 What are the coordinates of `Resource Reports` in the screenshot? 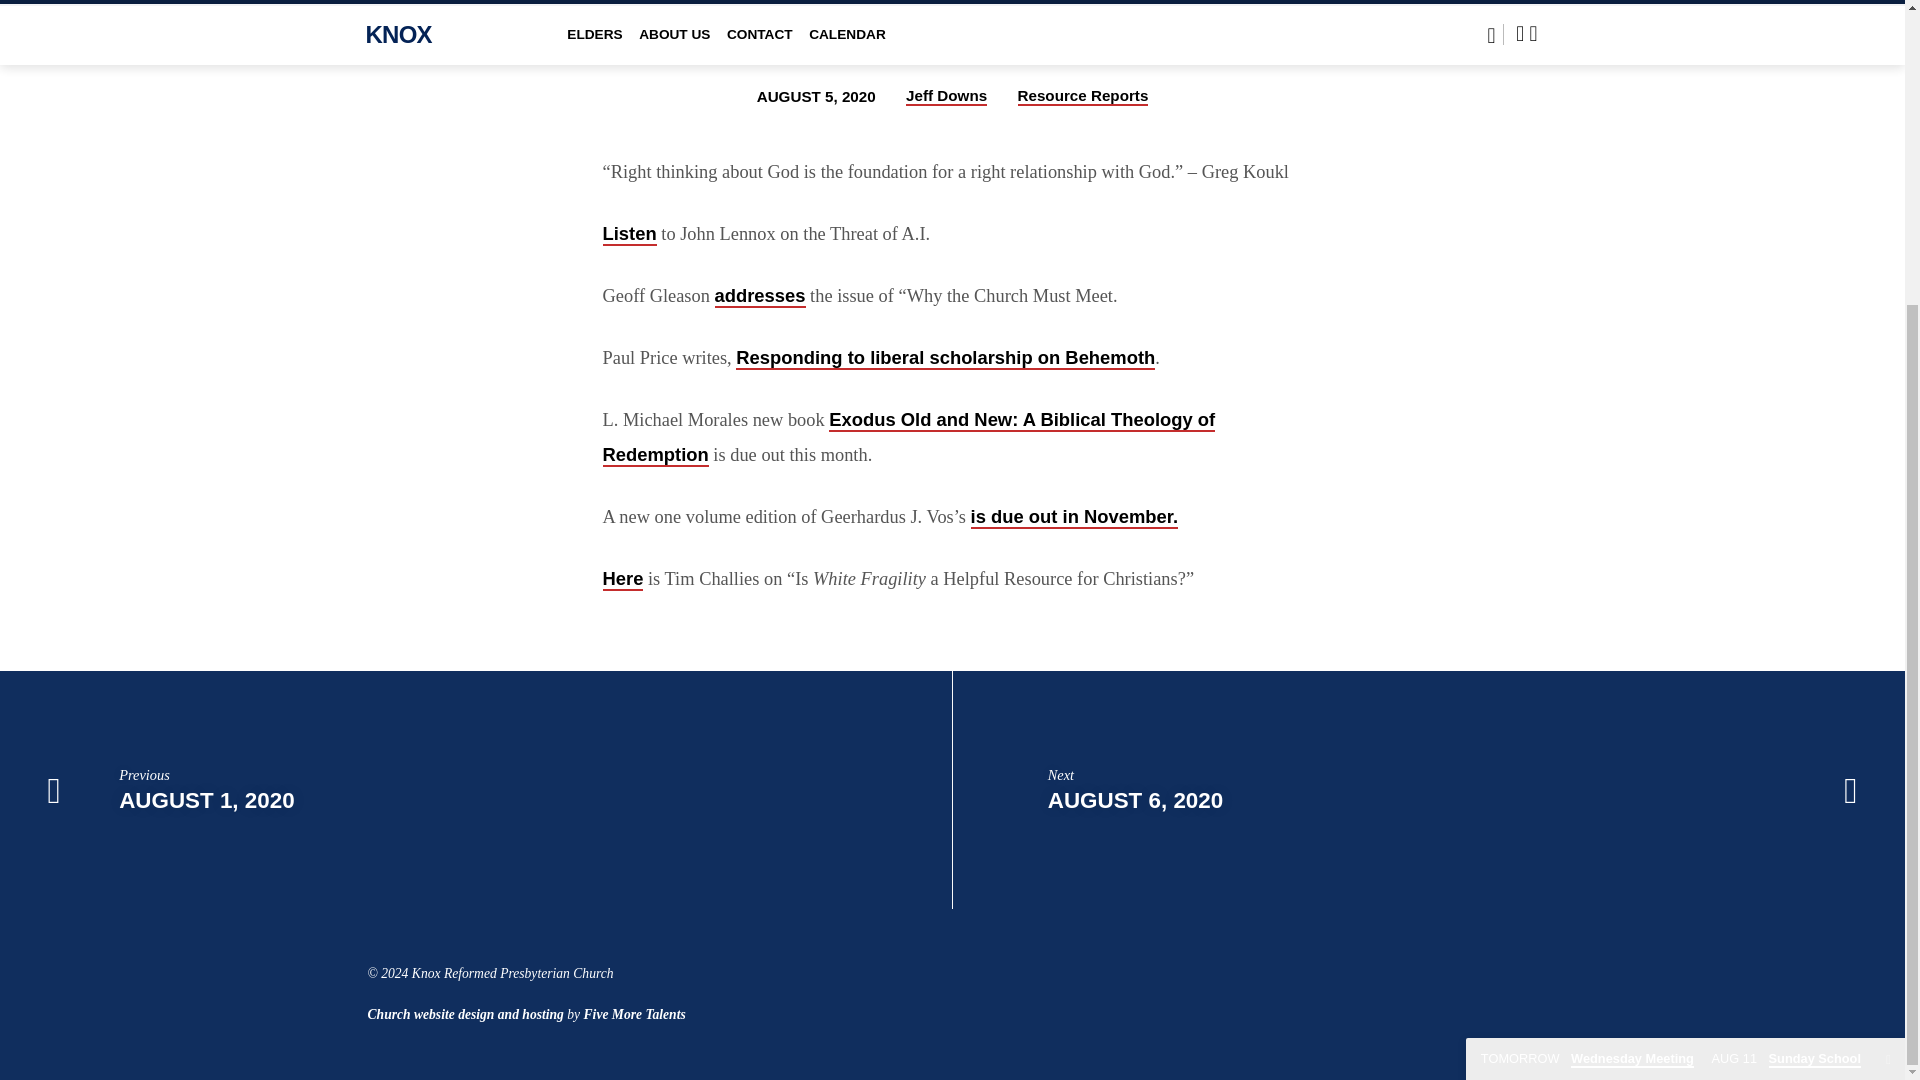 It's located at (1082, 96).